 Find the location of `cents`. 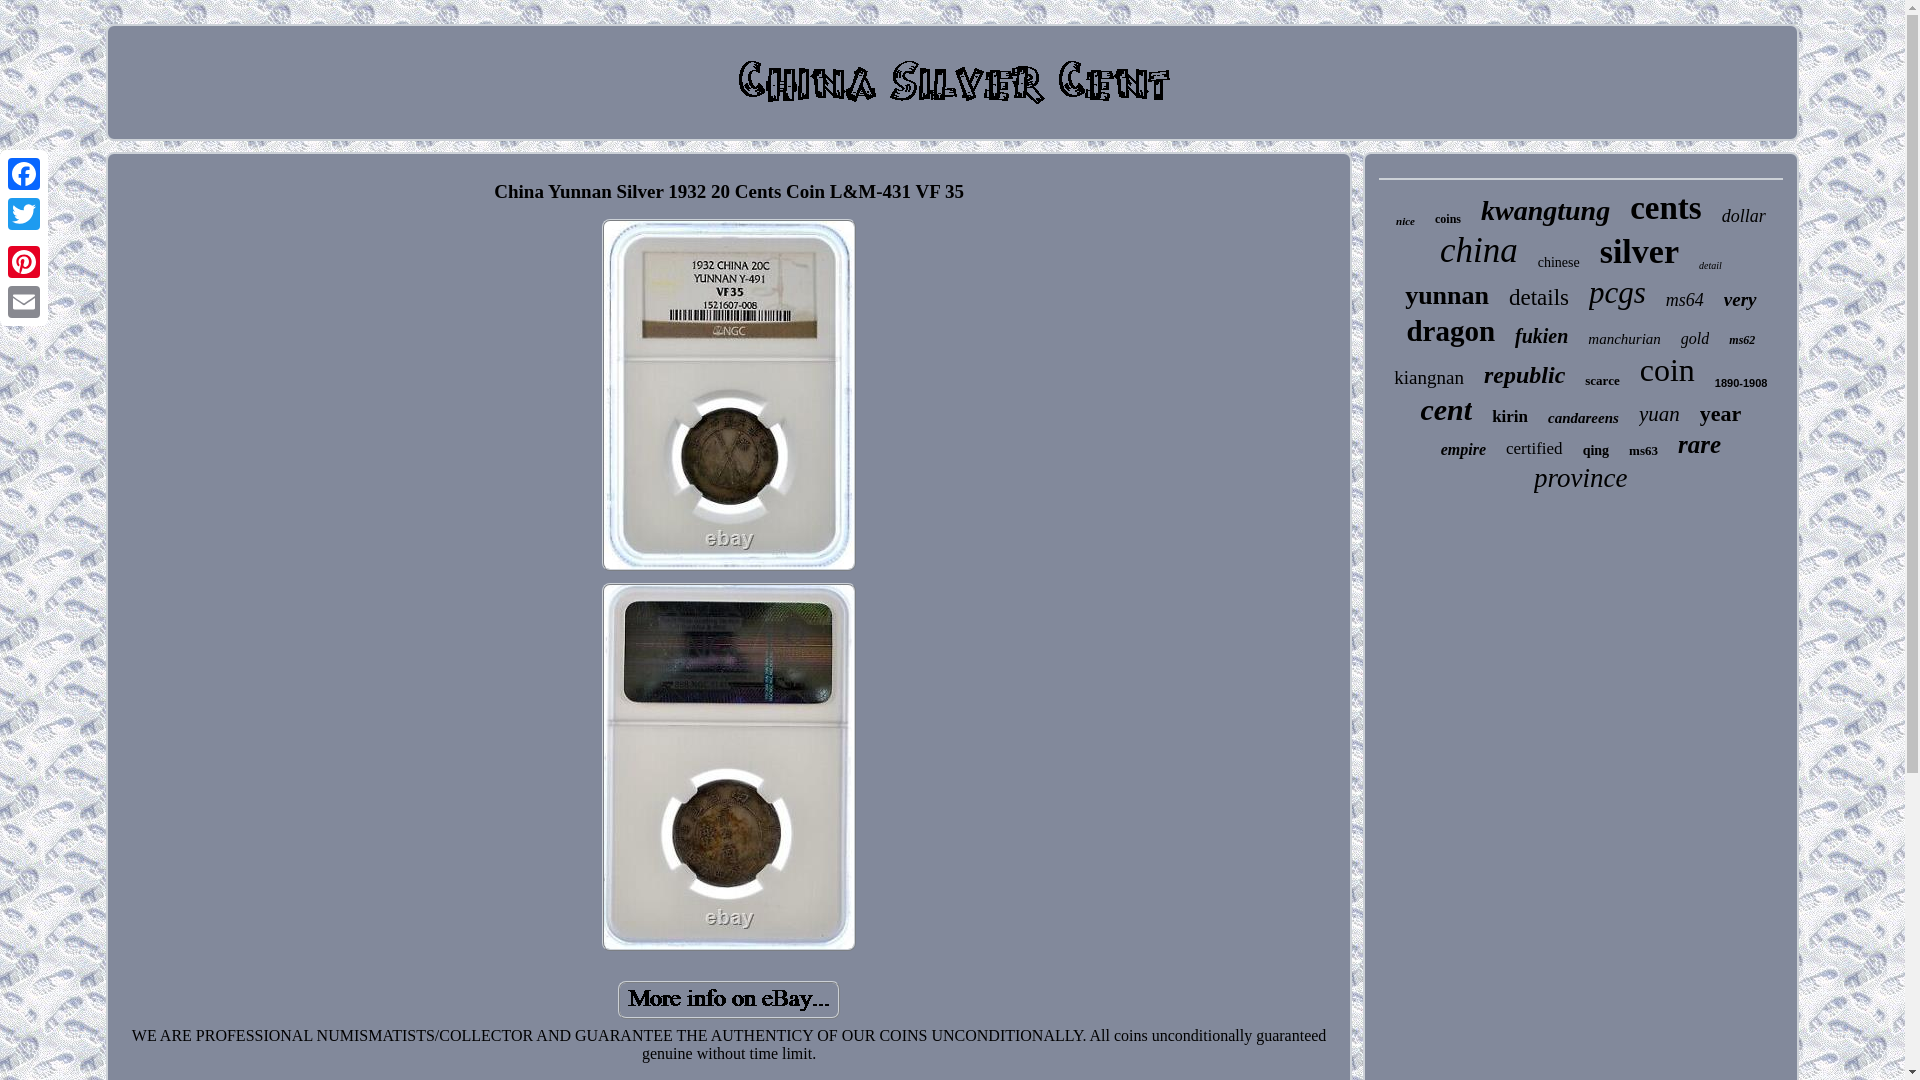

cents is located at coordinates (1666, 208).